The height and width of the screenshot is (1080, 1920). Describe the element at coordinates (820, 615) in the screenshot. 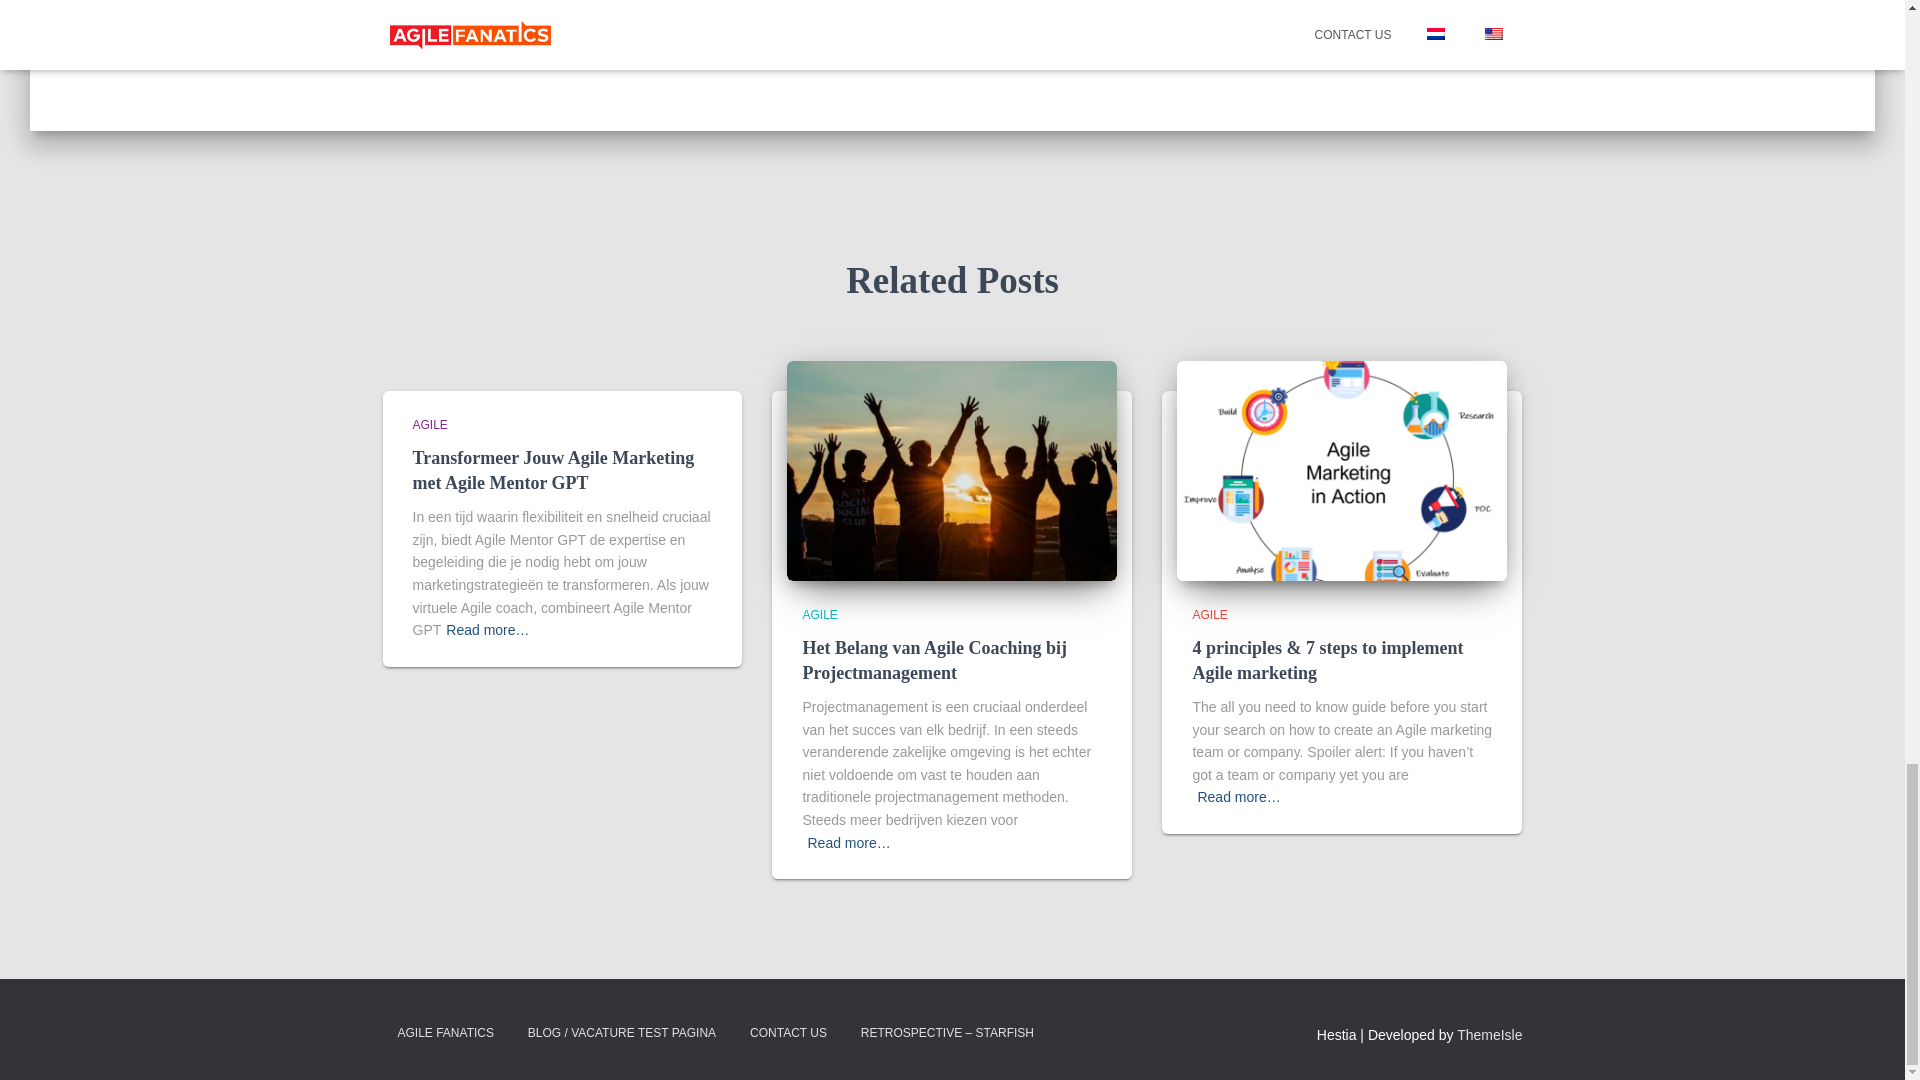

I see `AGILE` at that location.